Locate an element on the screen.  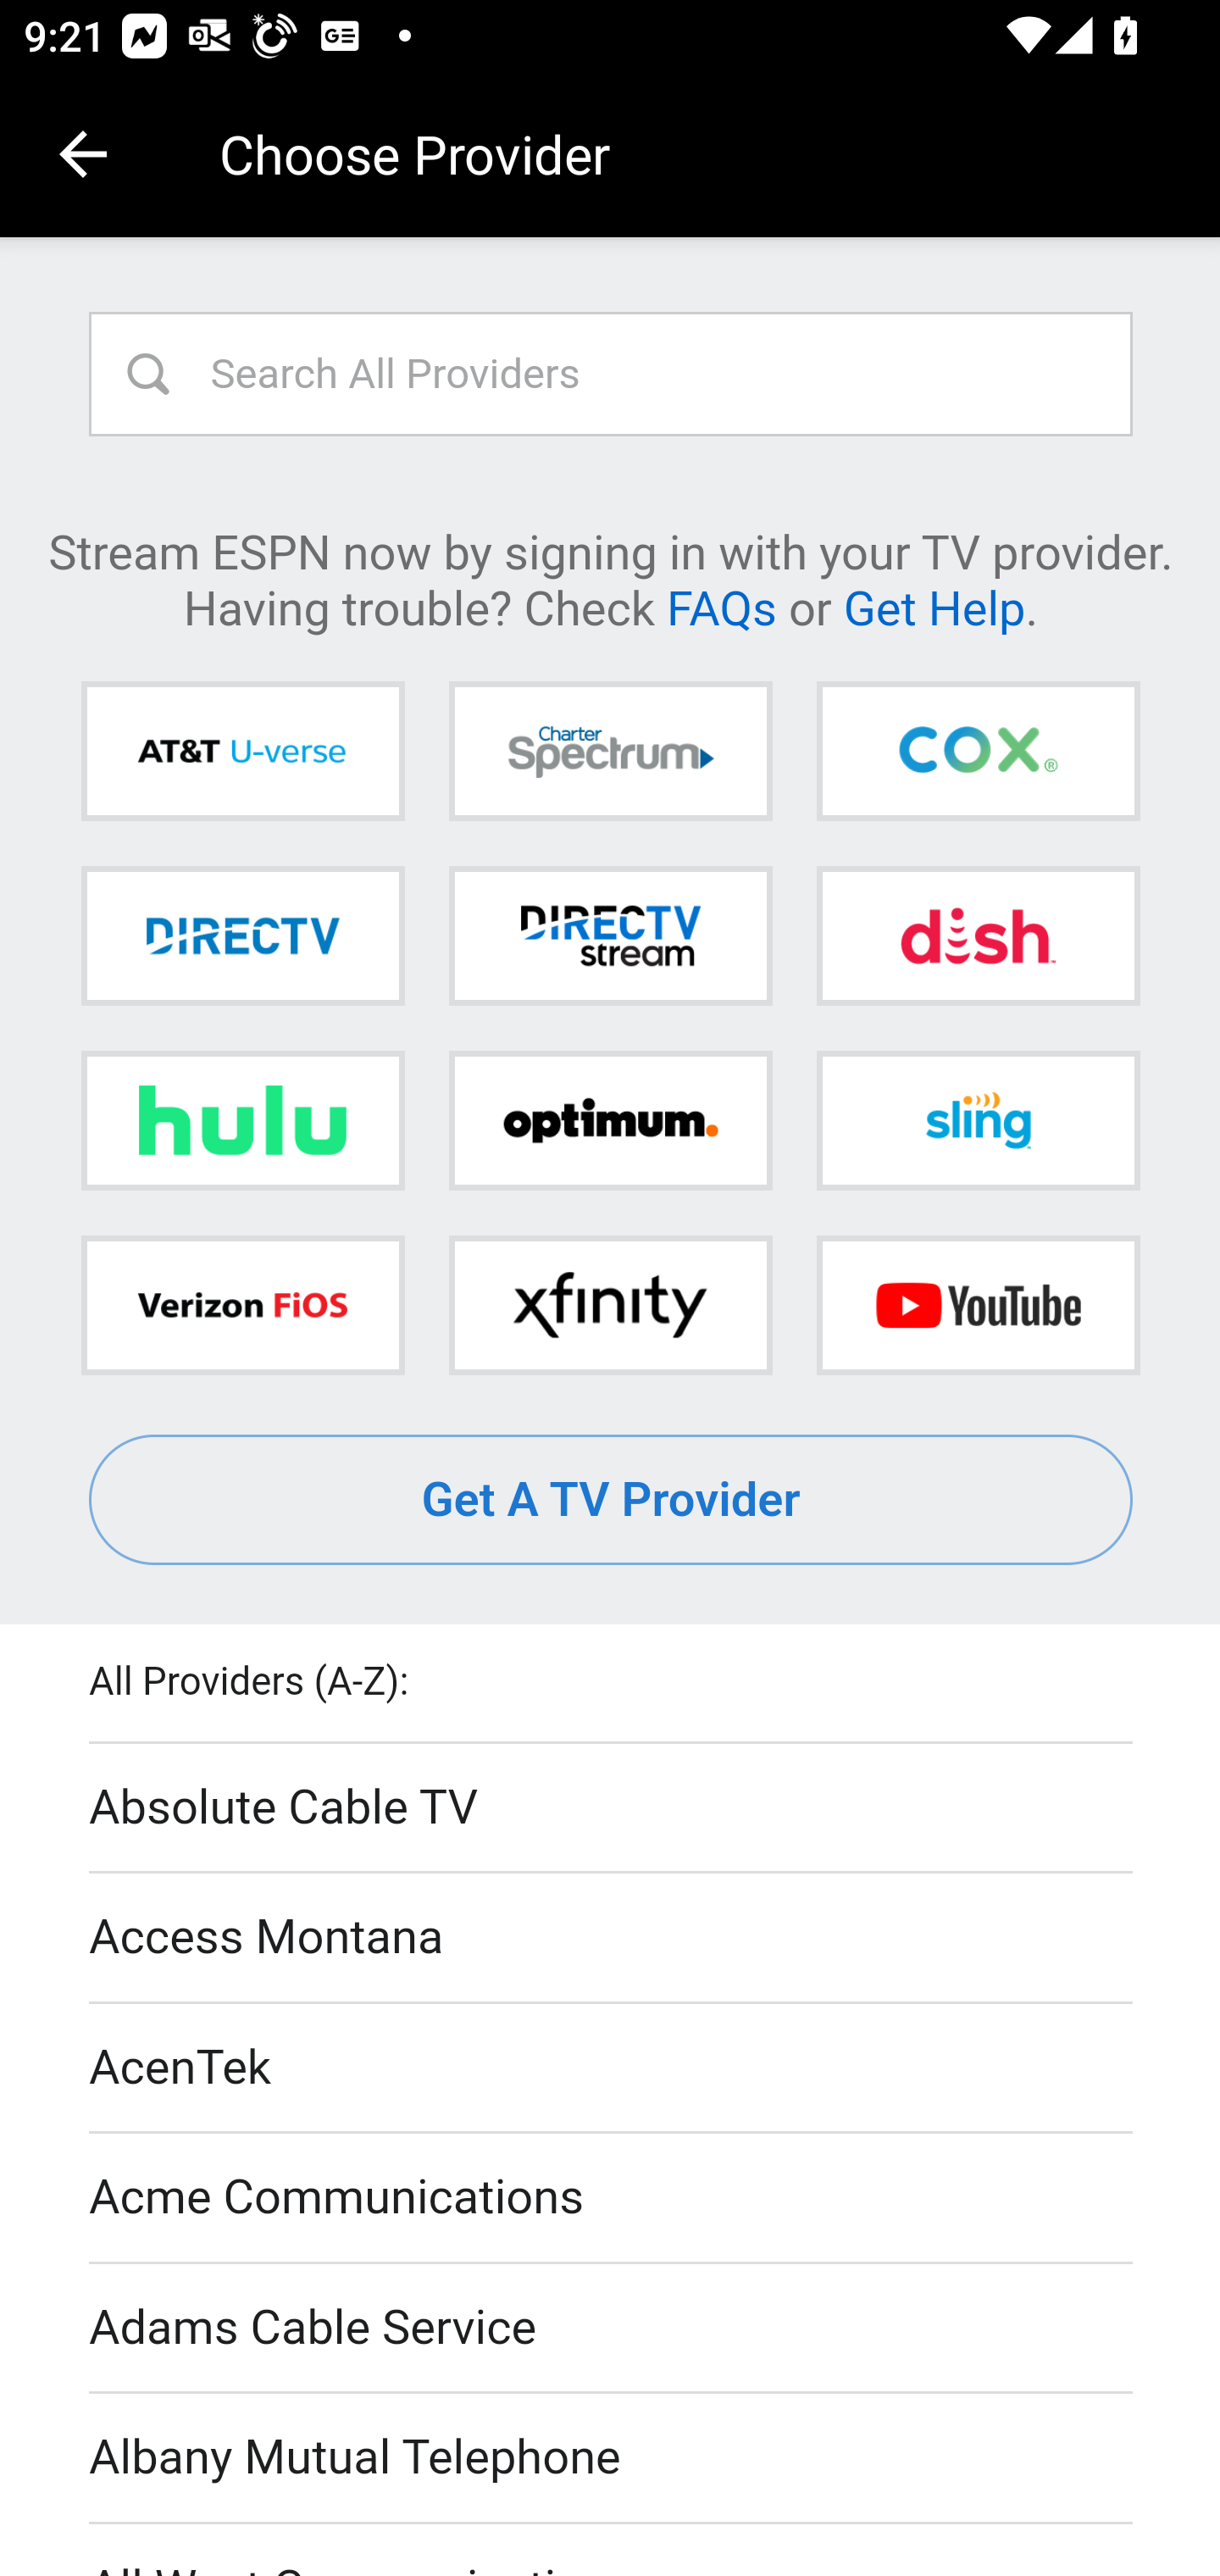
Cox is located at coordinates (978, 752).